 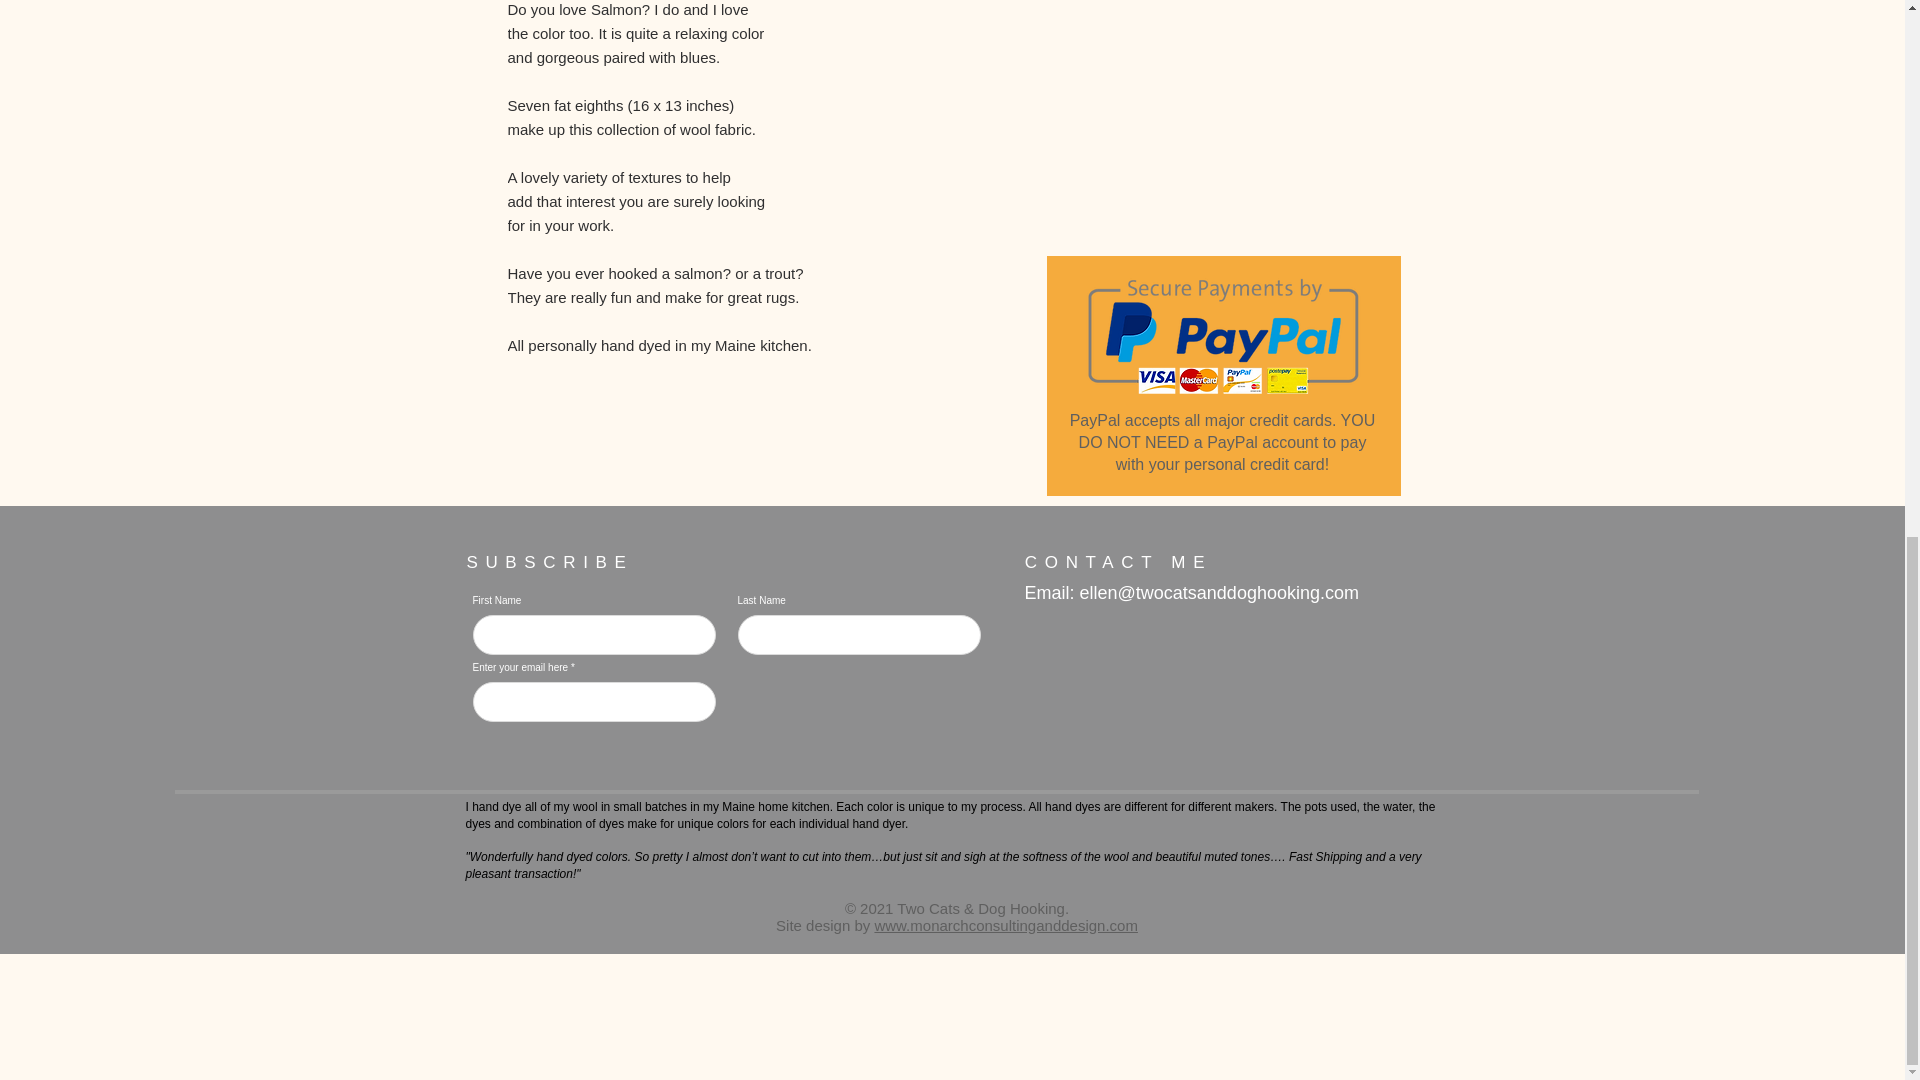 I want to click on www.monarchconsultinganddesign.com, so click(x=1004, y=925).